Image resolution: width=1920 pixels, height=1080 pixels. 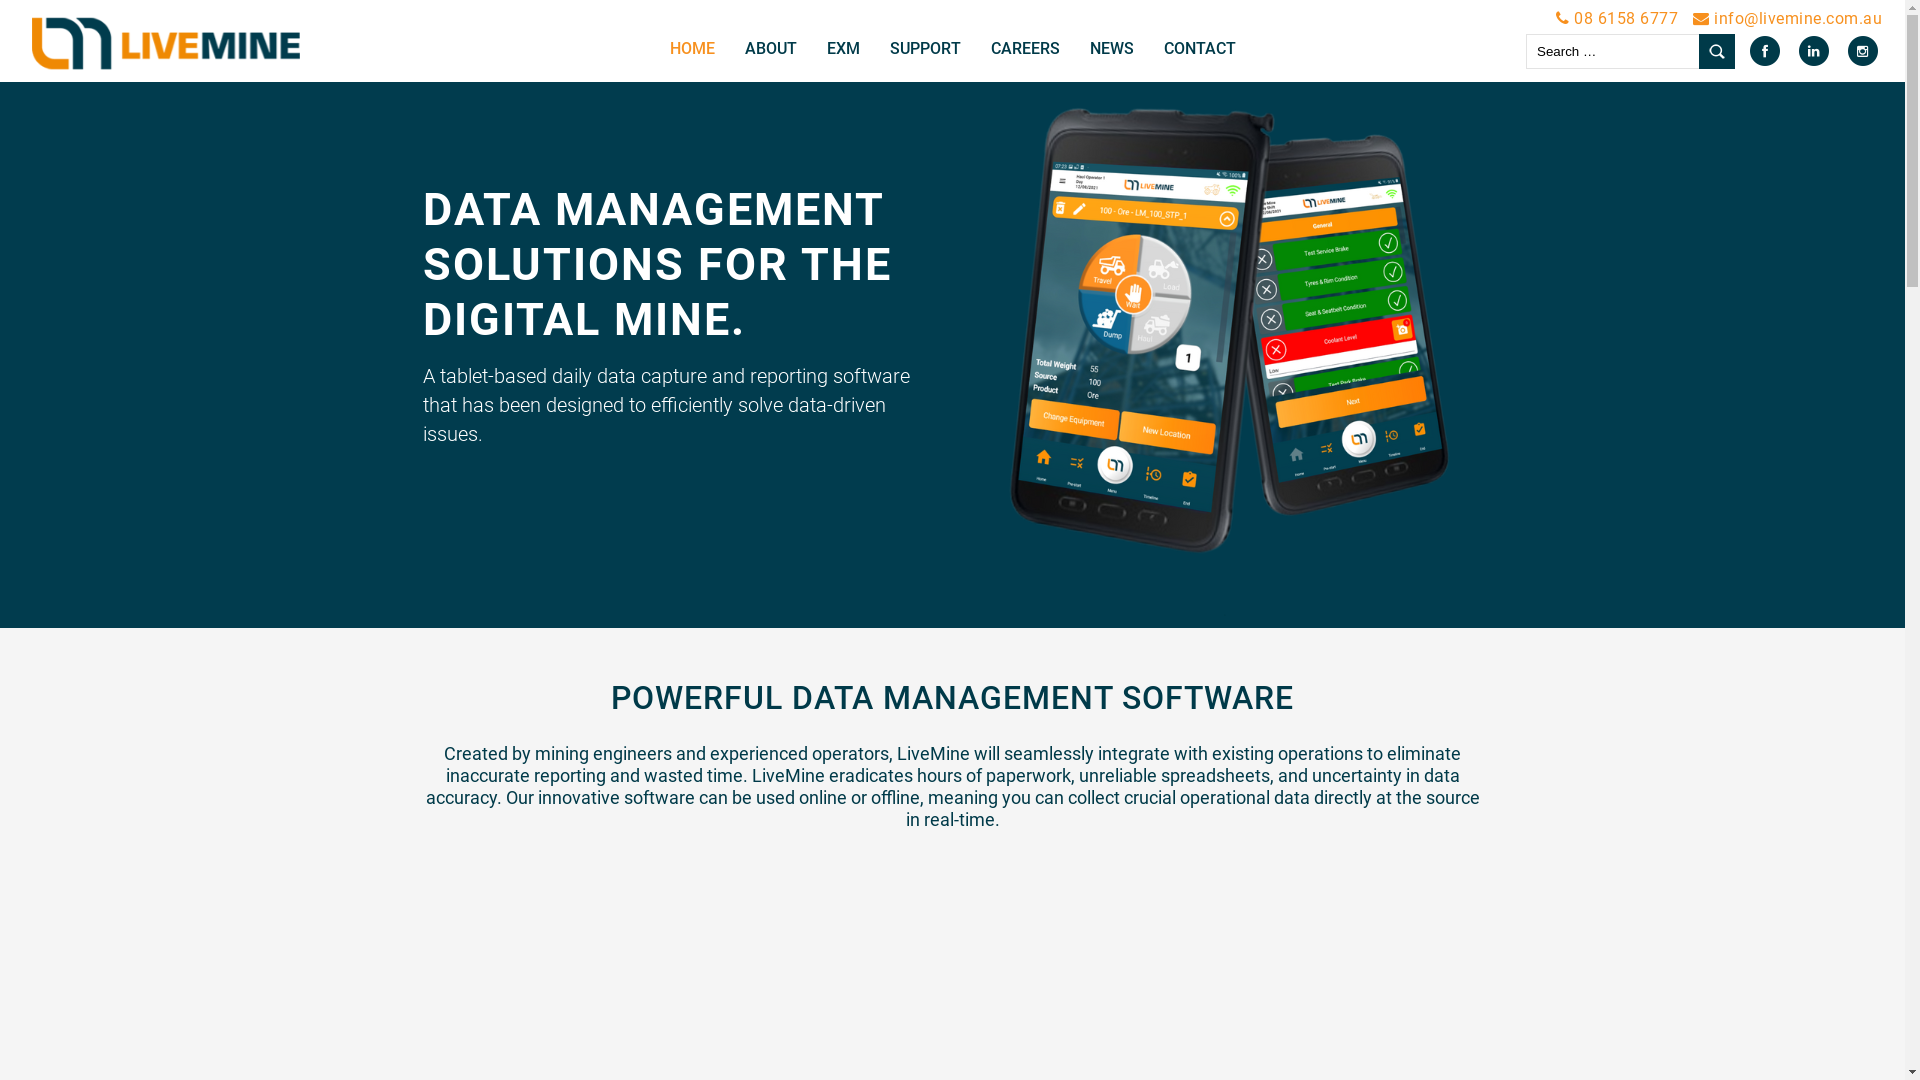 What do you see at coordinates (1026, 49) in the screenshot?
I see `CAREERS` at bounding box center [1026, 49].